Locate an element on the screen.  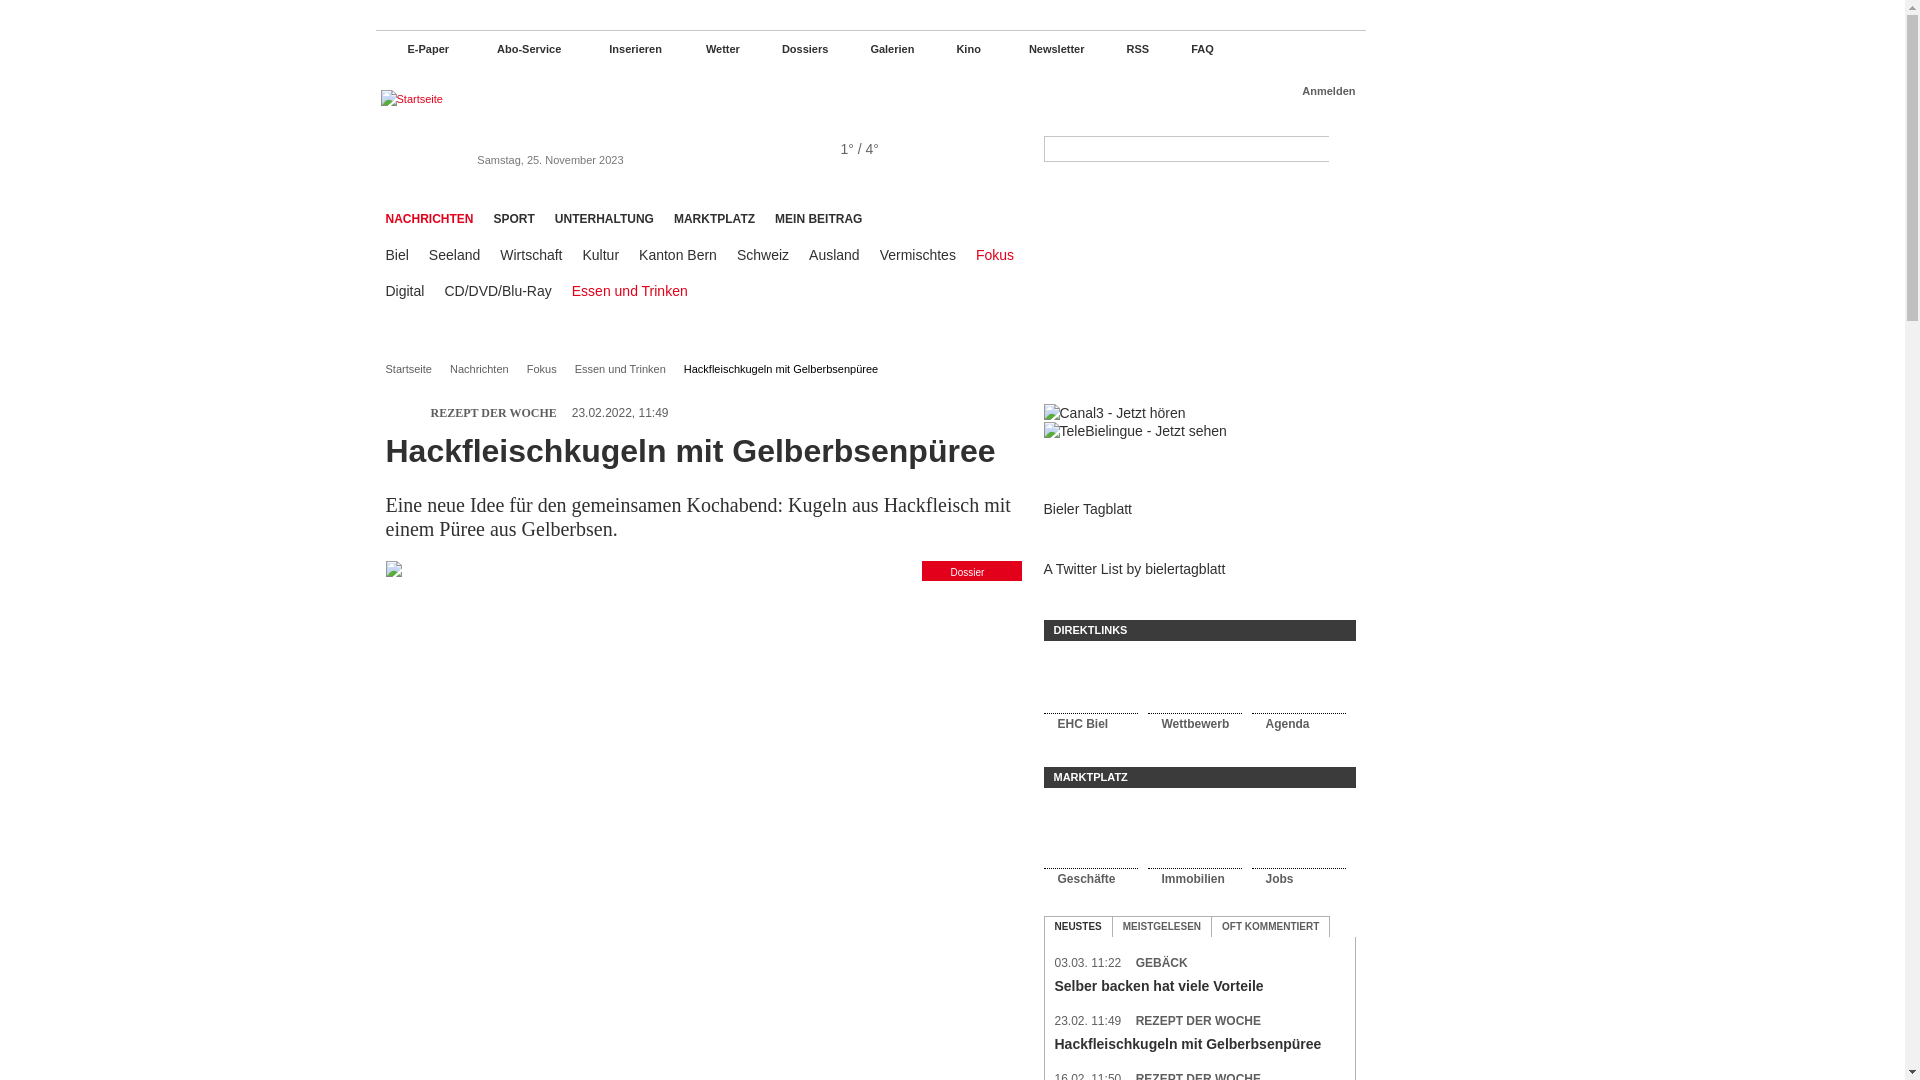
MEIN BEITRAG is located at coordinates (818, 213).